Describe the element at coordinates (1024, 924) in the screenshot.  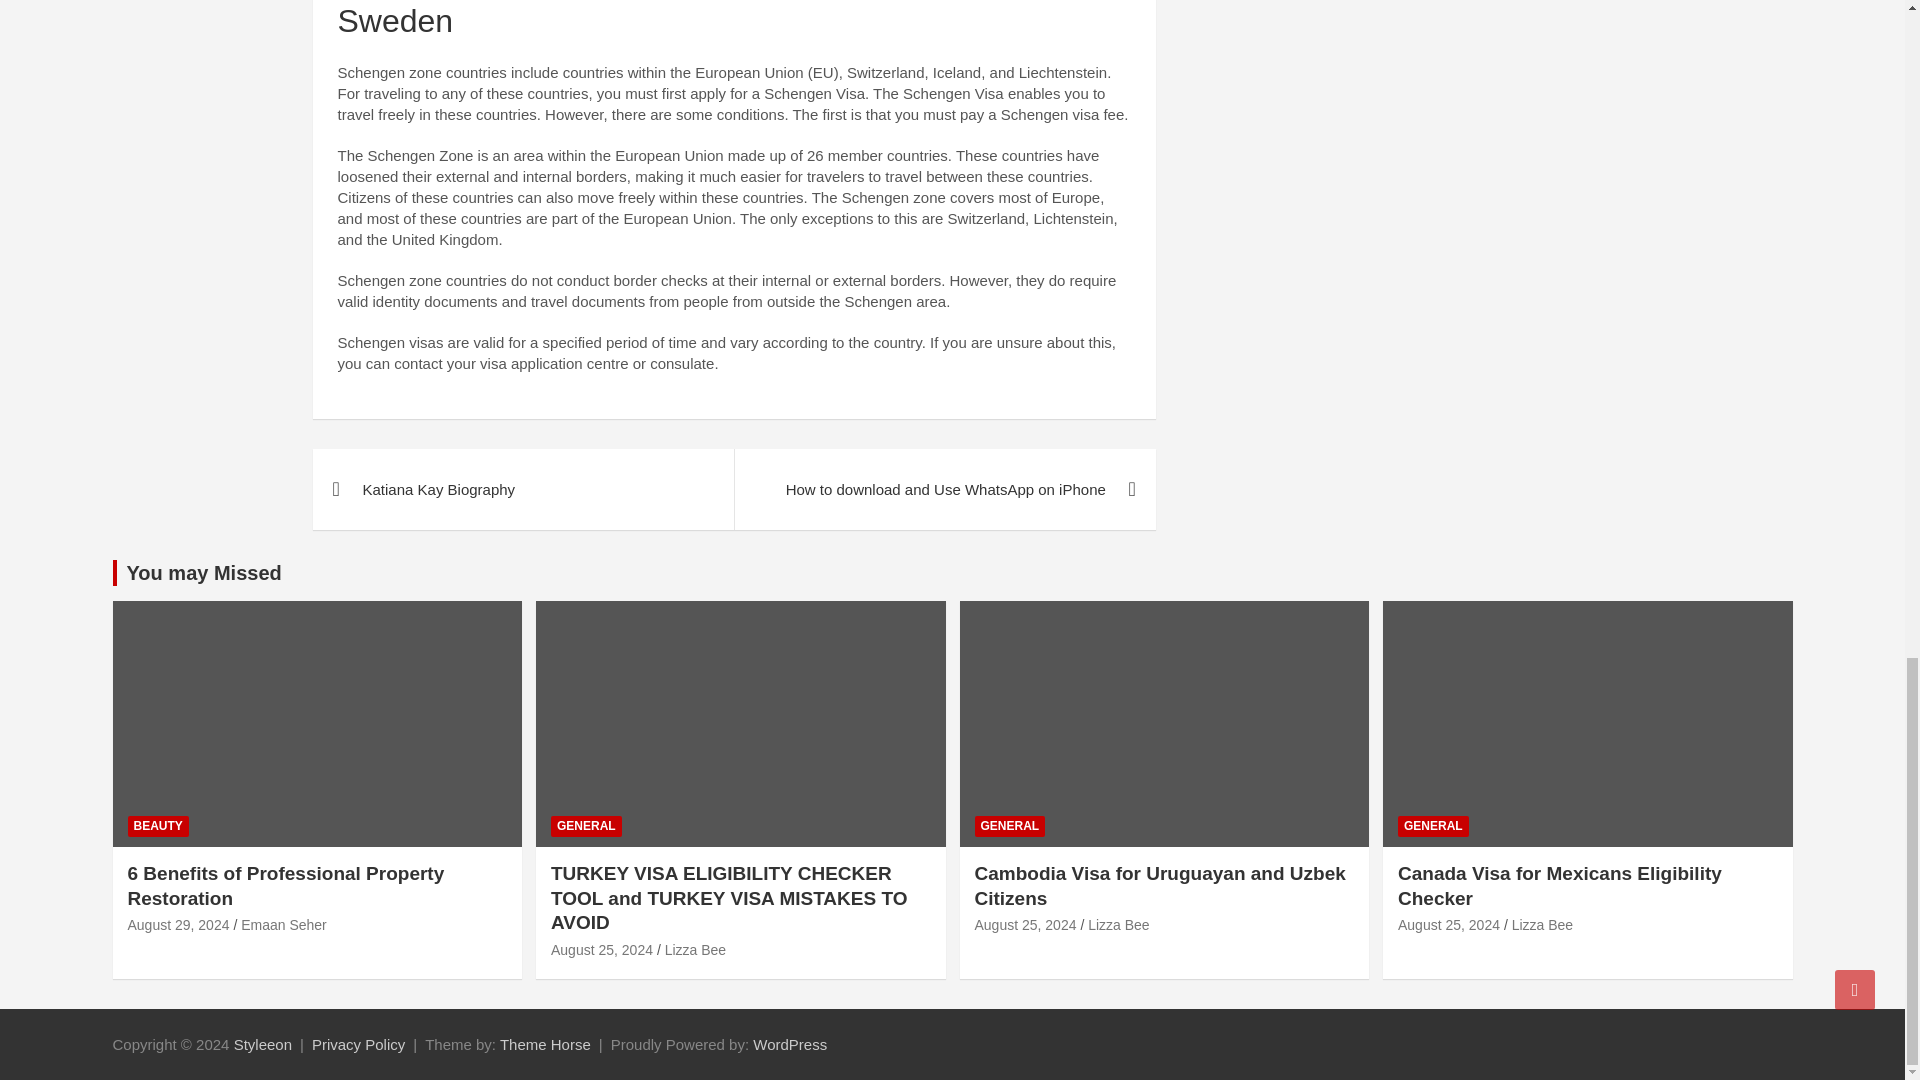
I see `Cambodia Visa for Uruguayan and Uzbek Citizens` at that location.